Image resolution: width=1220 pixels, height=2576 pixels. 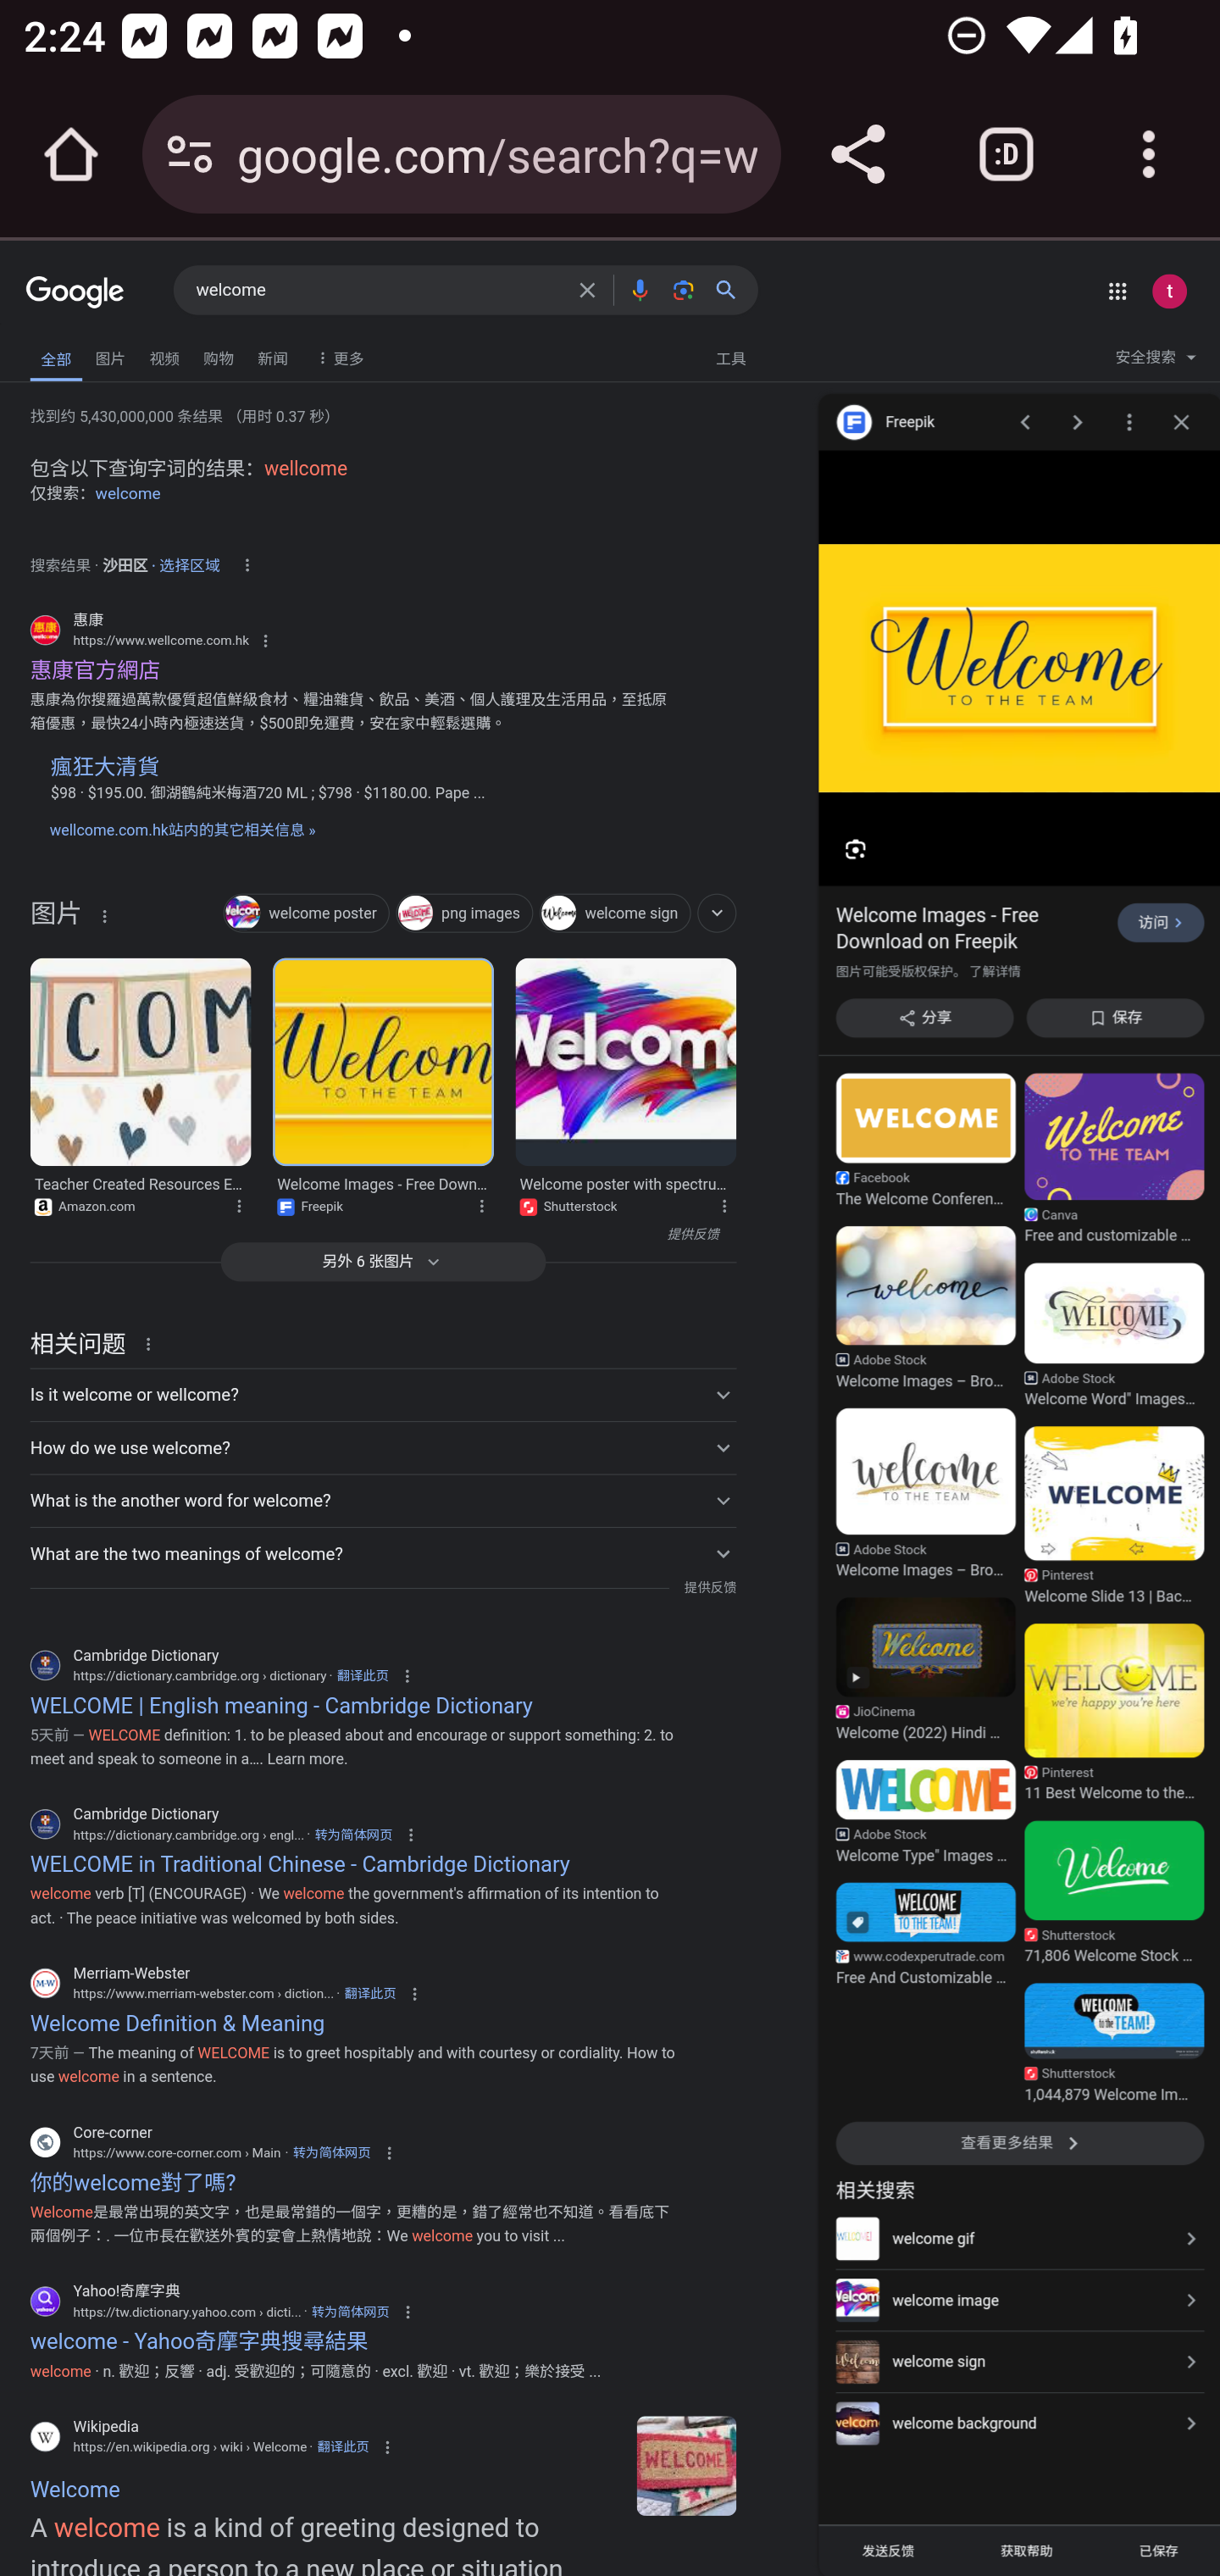 I want to click on 翻译此页, so click(x=369, y=1993).